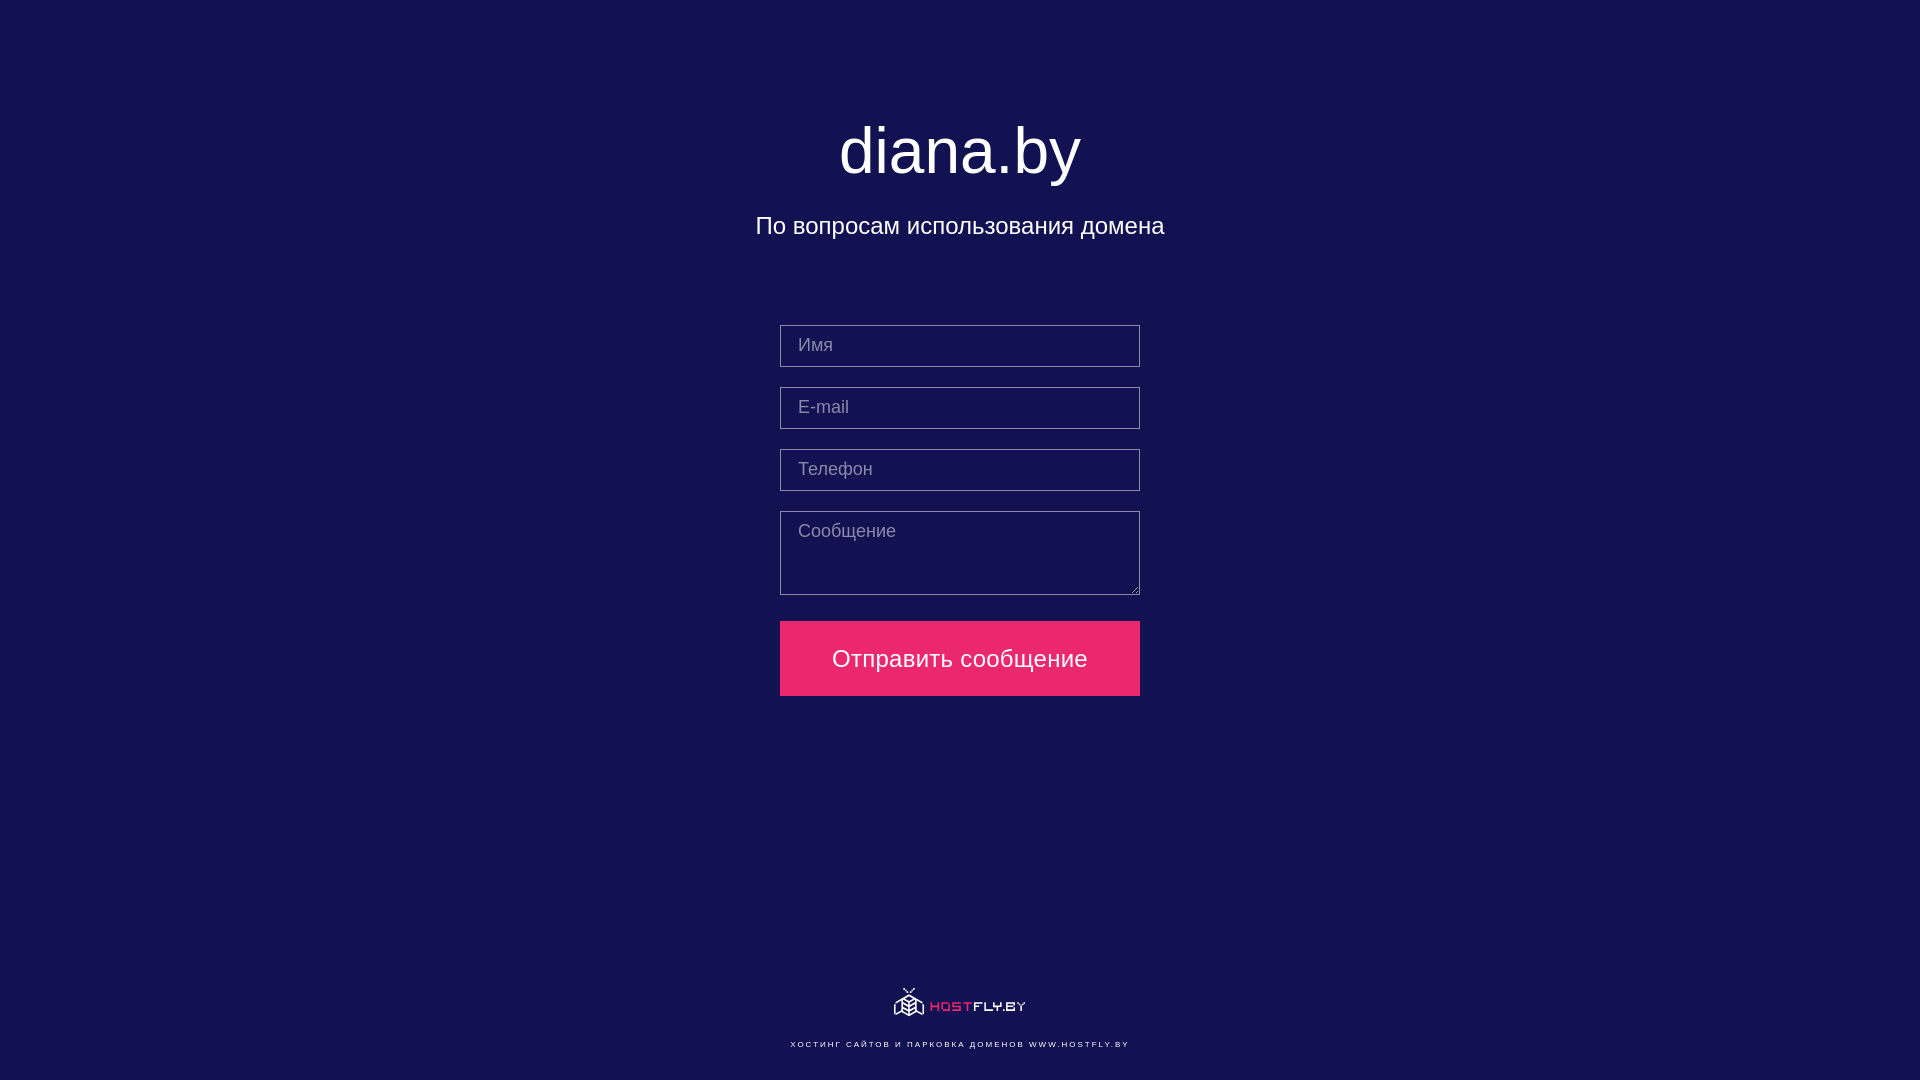  I want to click on WWW.HOSTFLY.BY, so click(1080, 1044).